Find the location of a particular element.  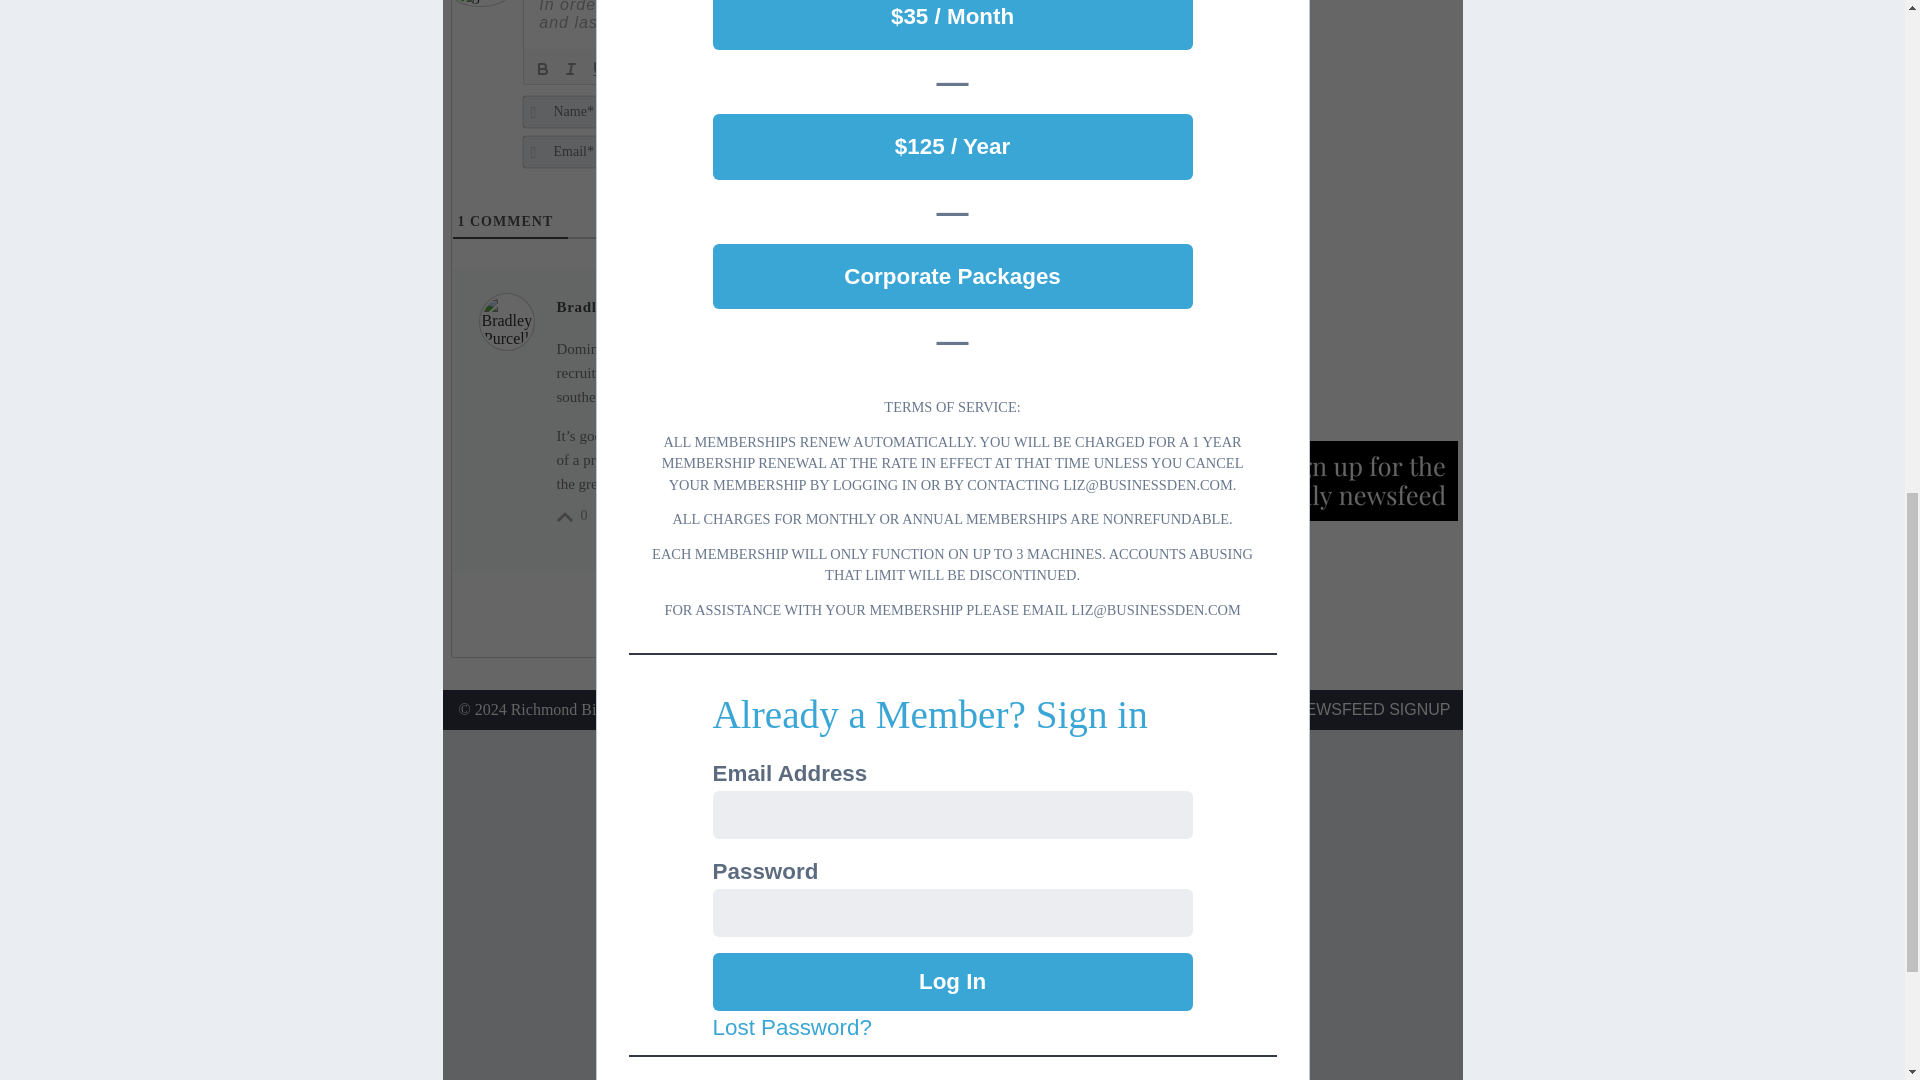

Unordered List is located at coordinates (682, 69).